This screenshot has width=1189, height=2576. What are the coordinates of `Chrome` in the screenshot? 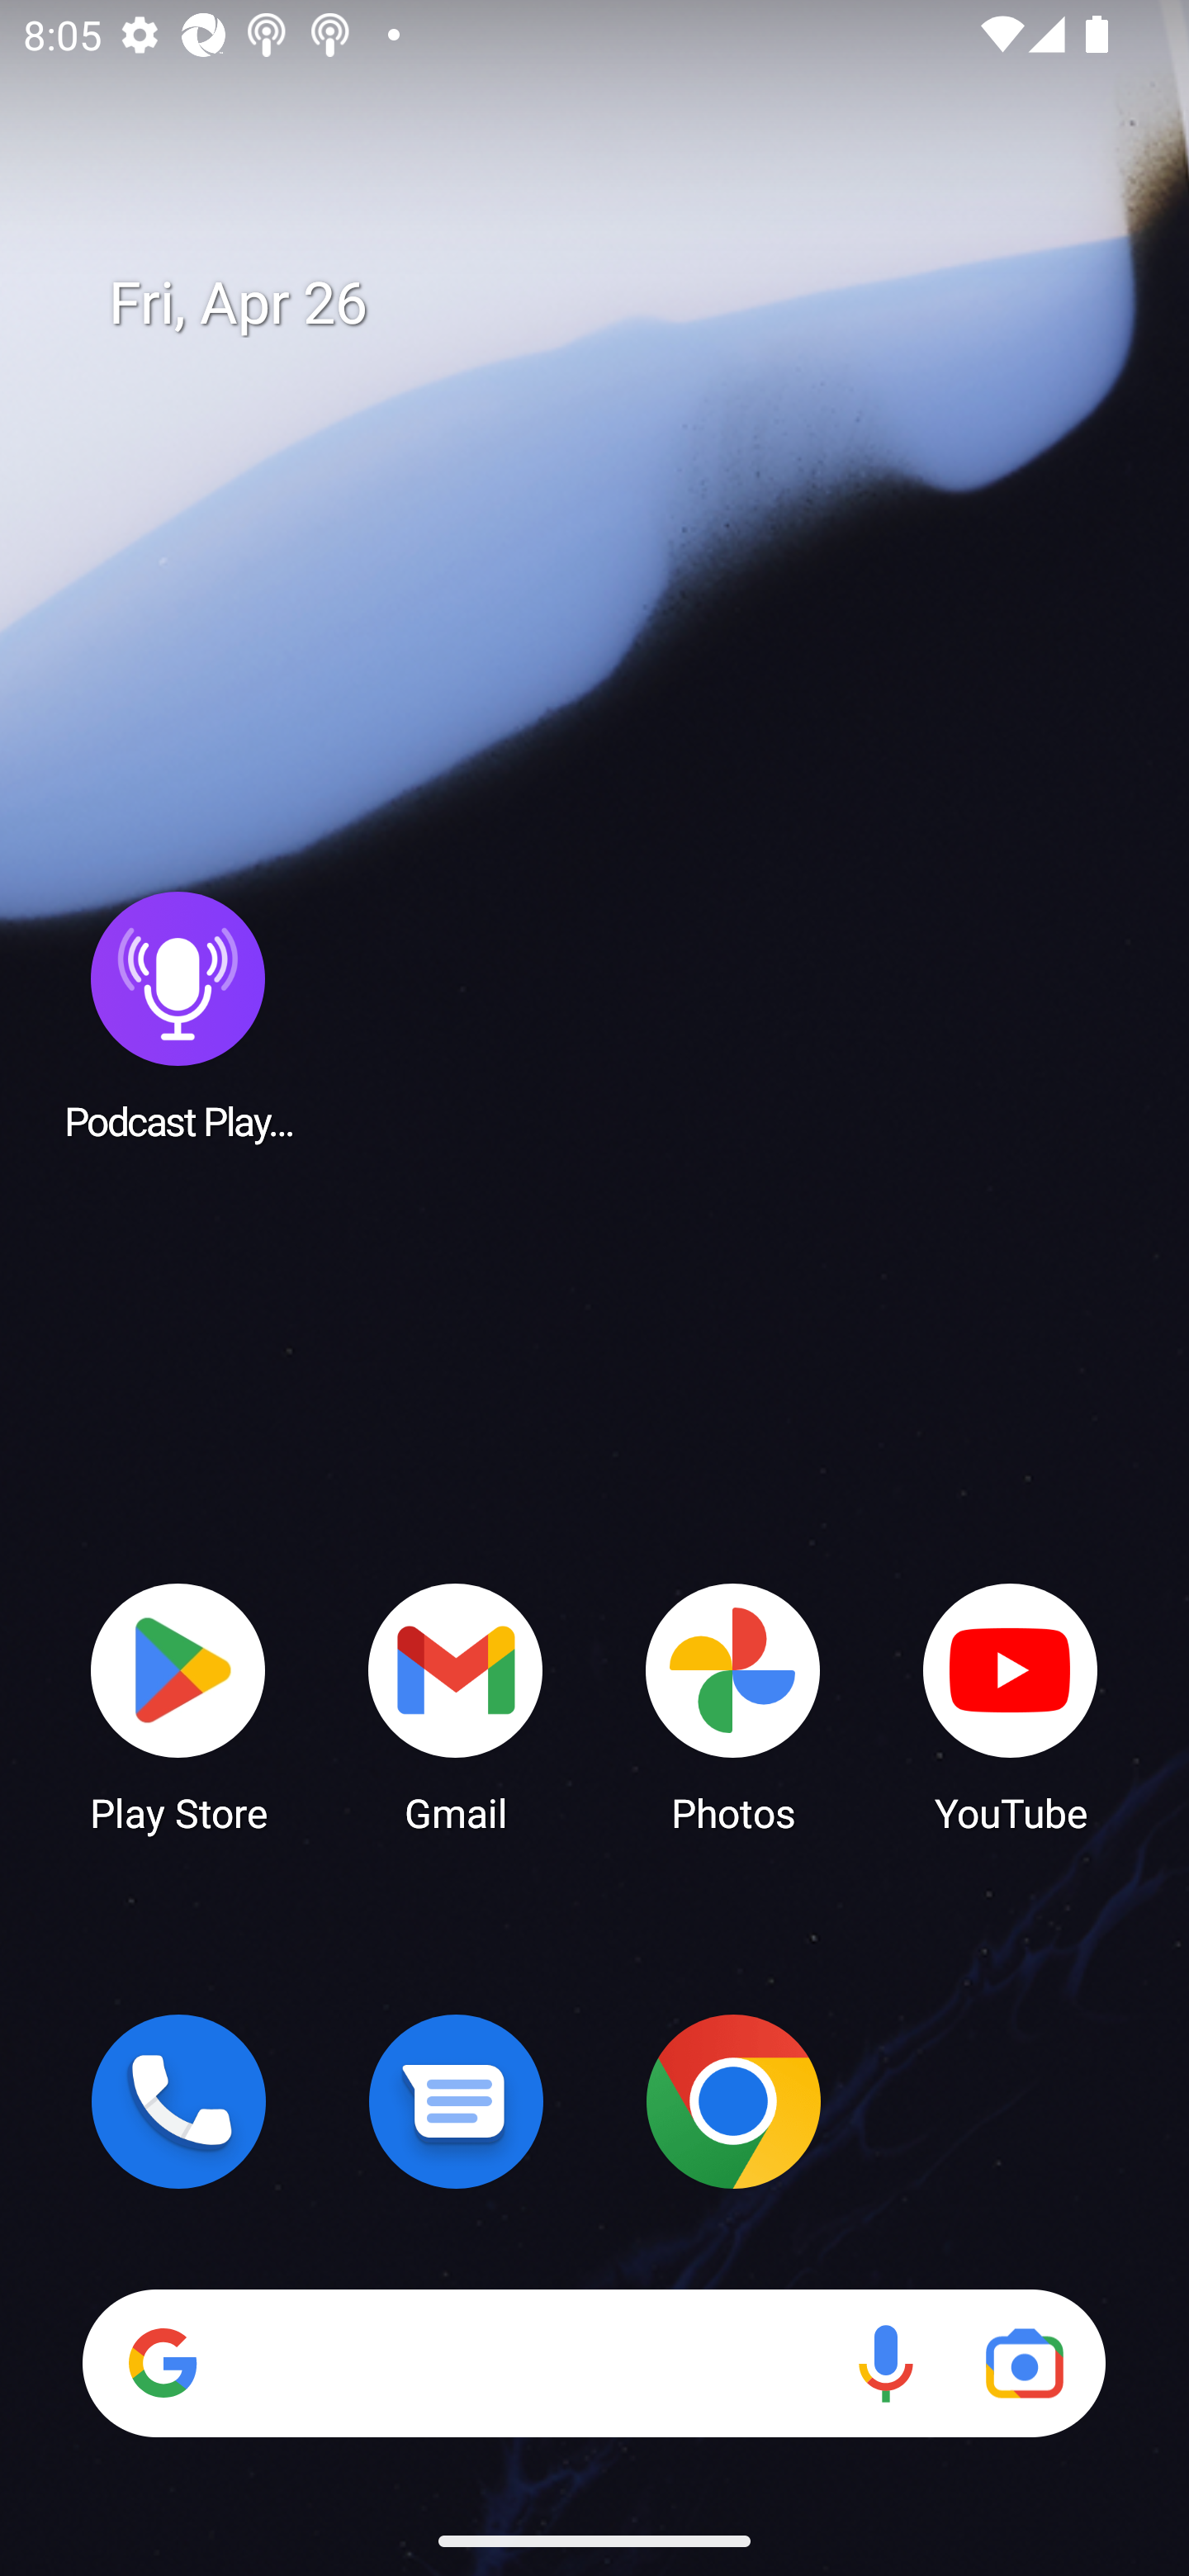 It's located at (733, 2101).